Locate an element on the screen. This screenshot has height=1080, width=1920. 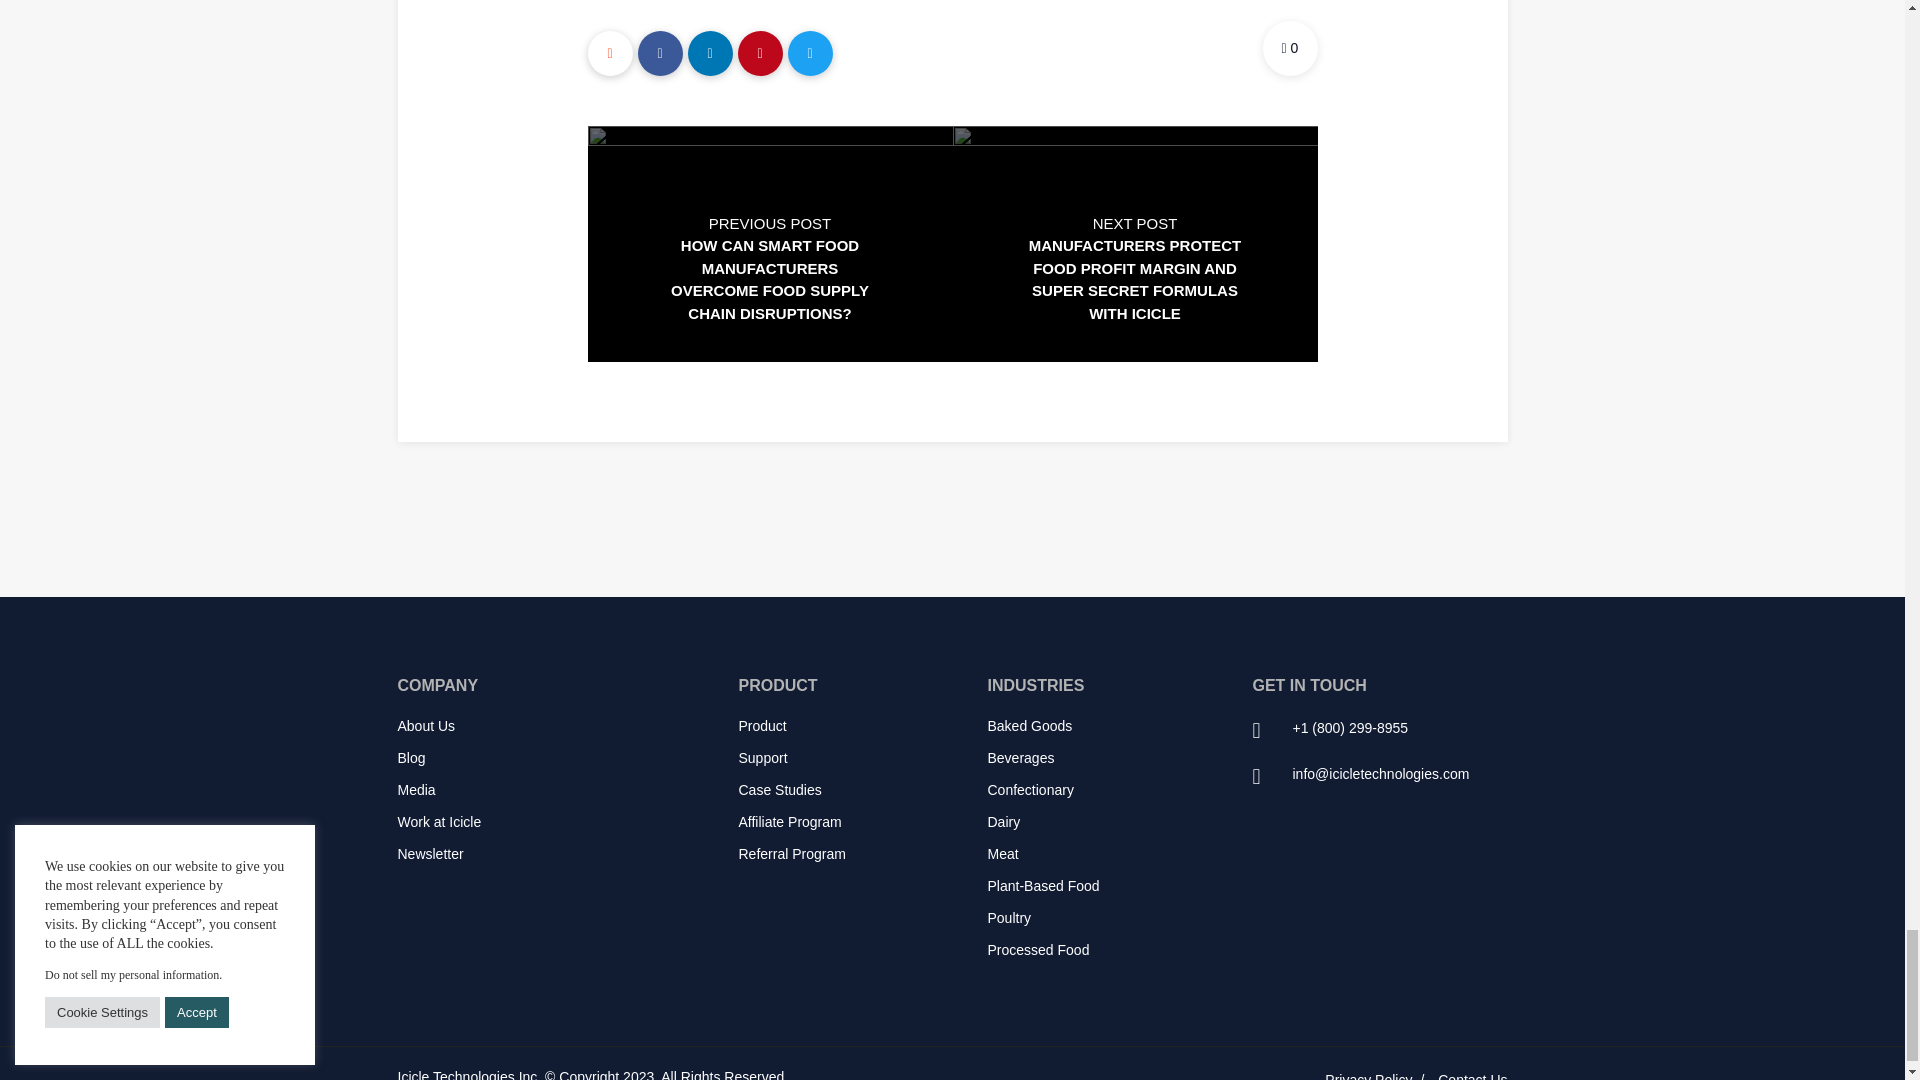
Facebook is located at coordinates (660, 53).